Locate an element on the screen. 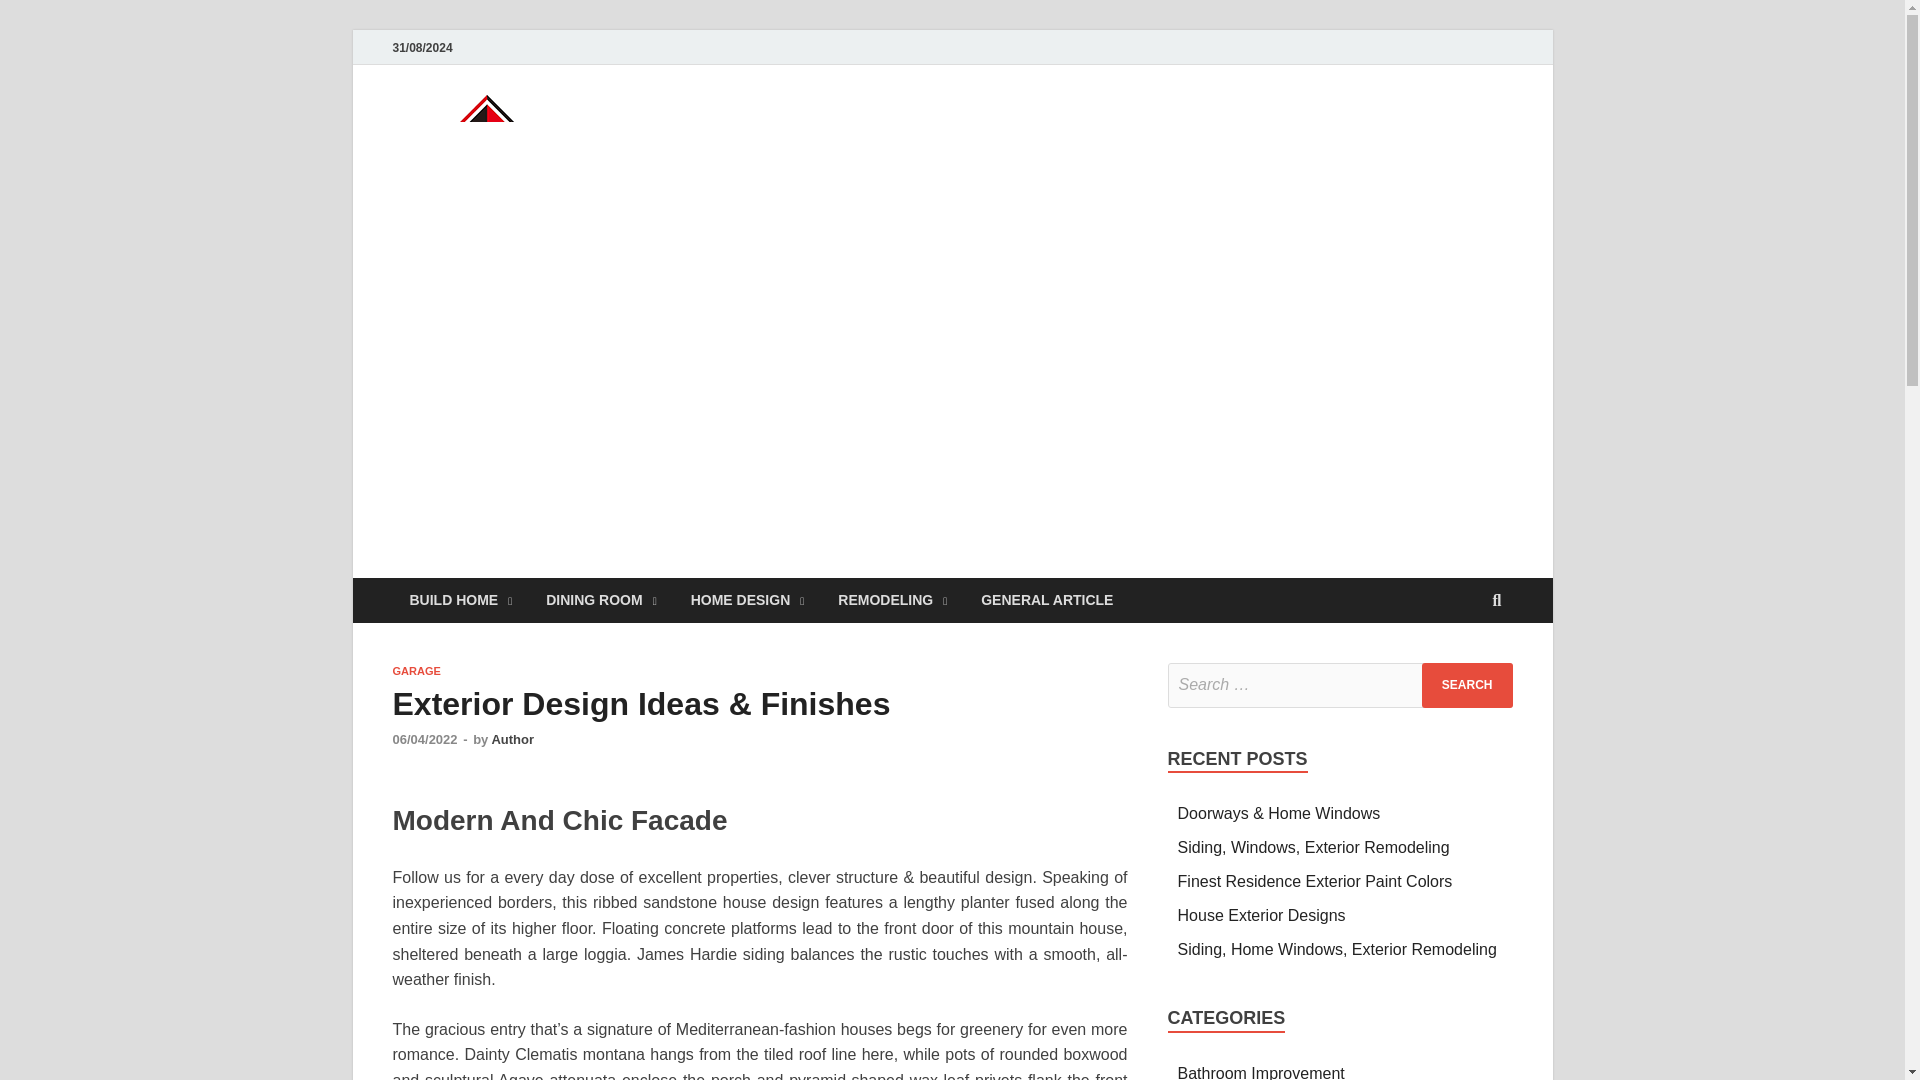 The image size is (1920, 1080). homethai.net is located at coordinates (820, 133).